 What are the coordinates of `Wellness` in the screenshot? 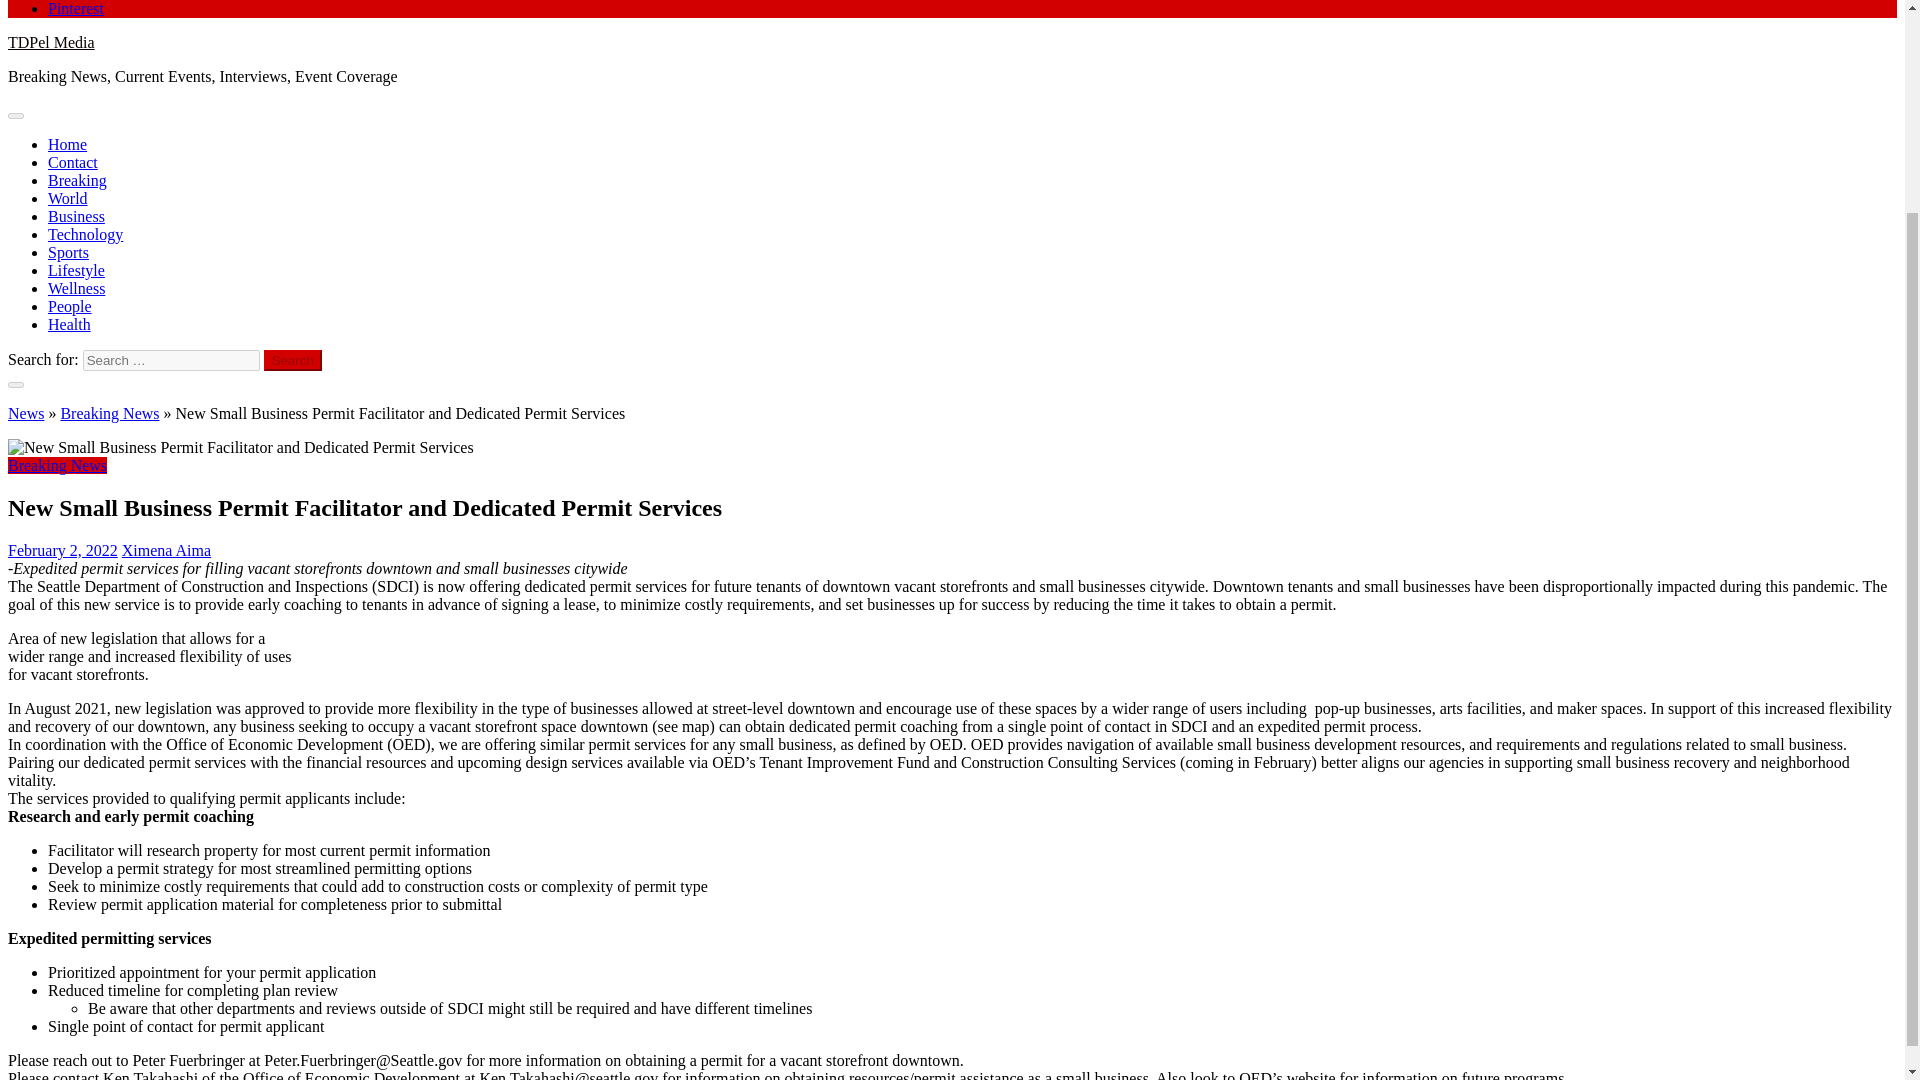 It's located at (76, 288).